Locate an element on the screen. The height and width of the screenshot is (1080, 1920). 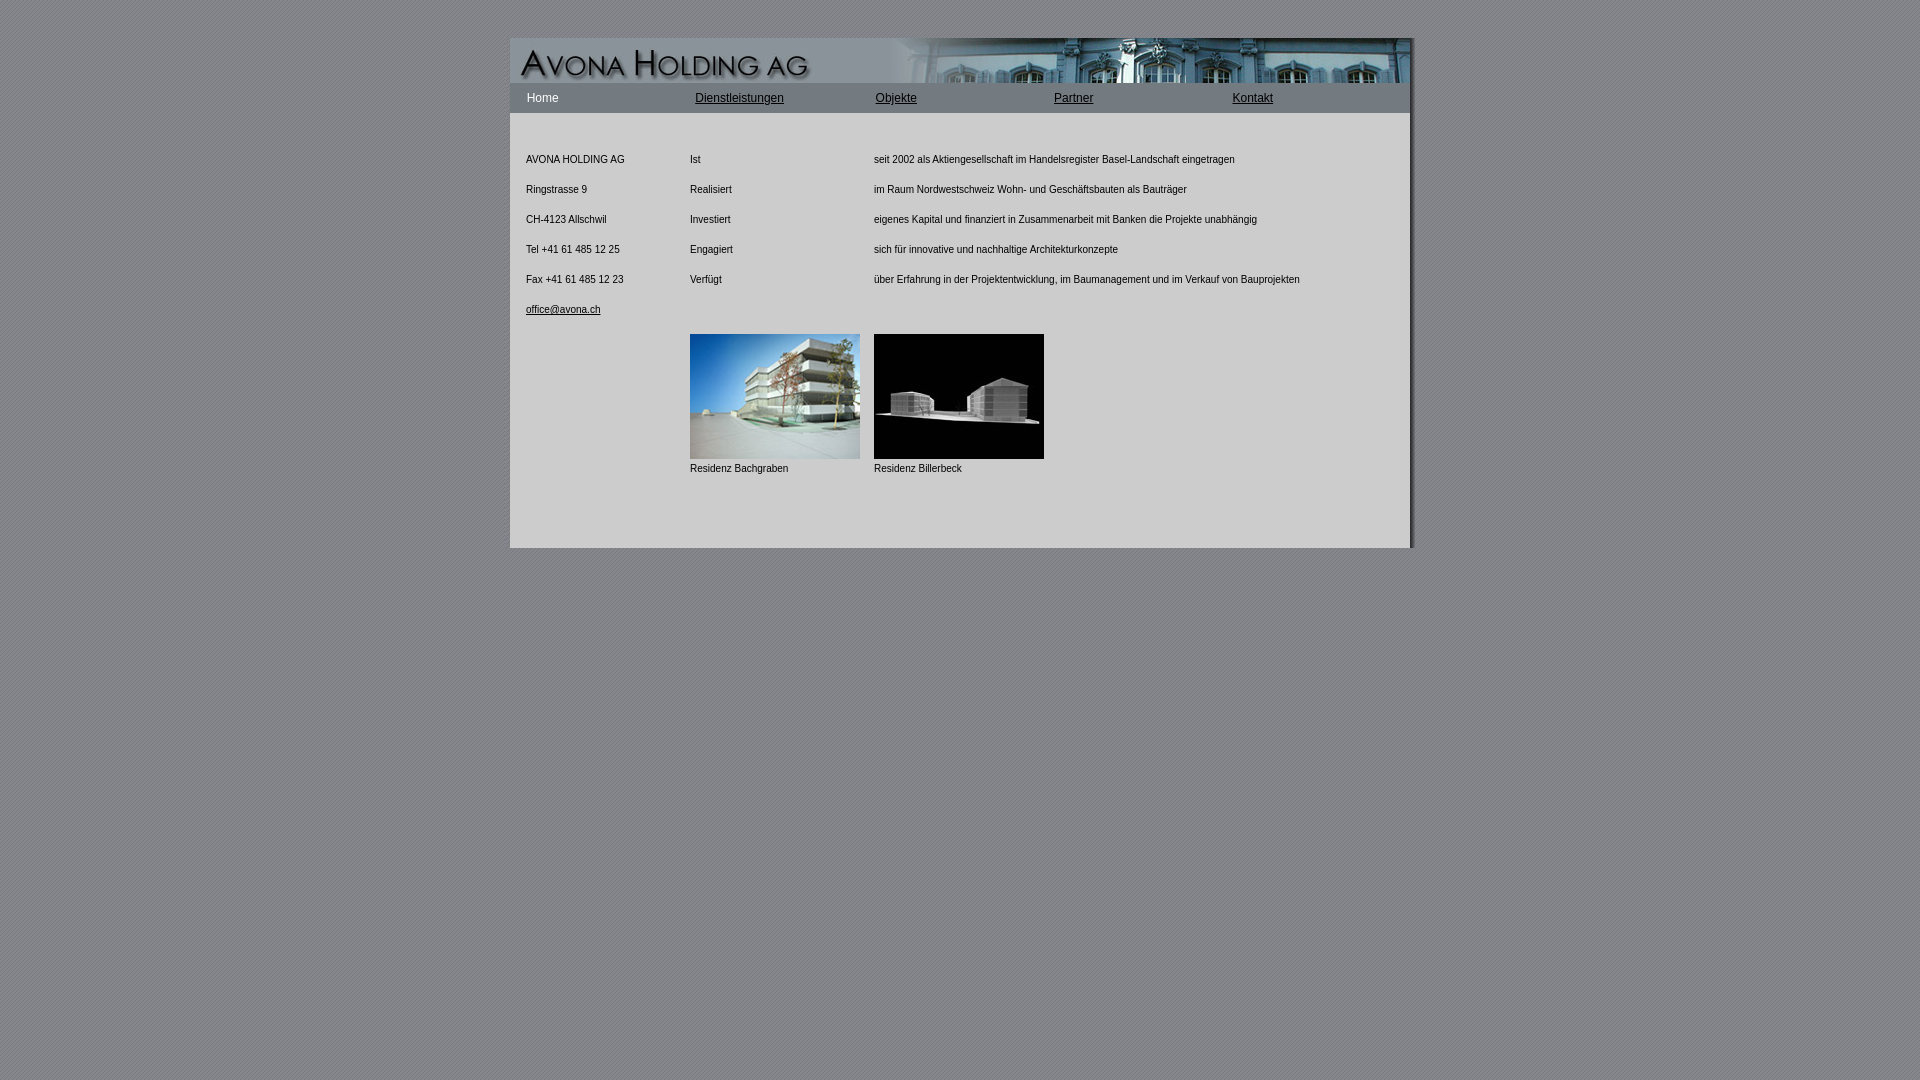
Objekte is located at coordinates (896, 98).